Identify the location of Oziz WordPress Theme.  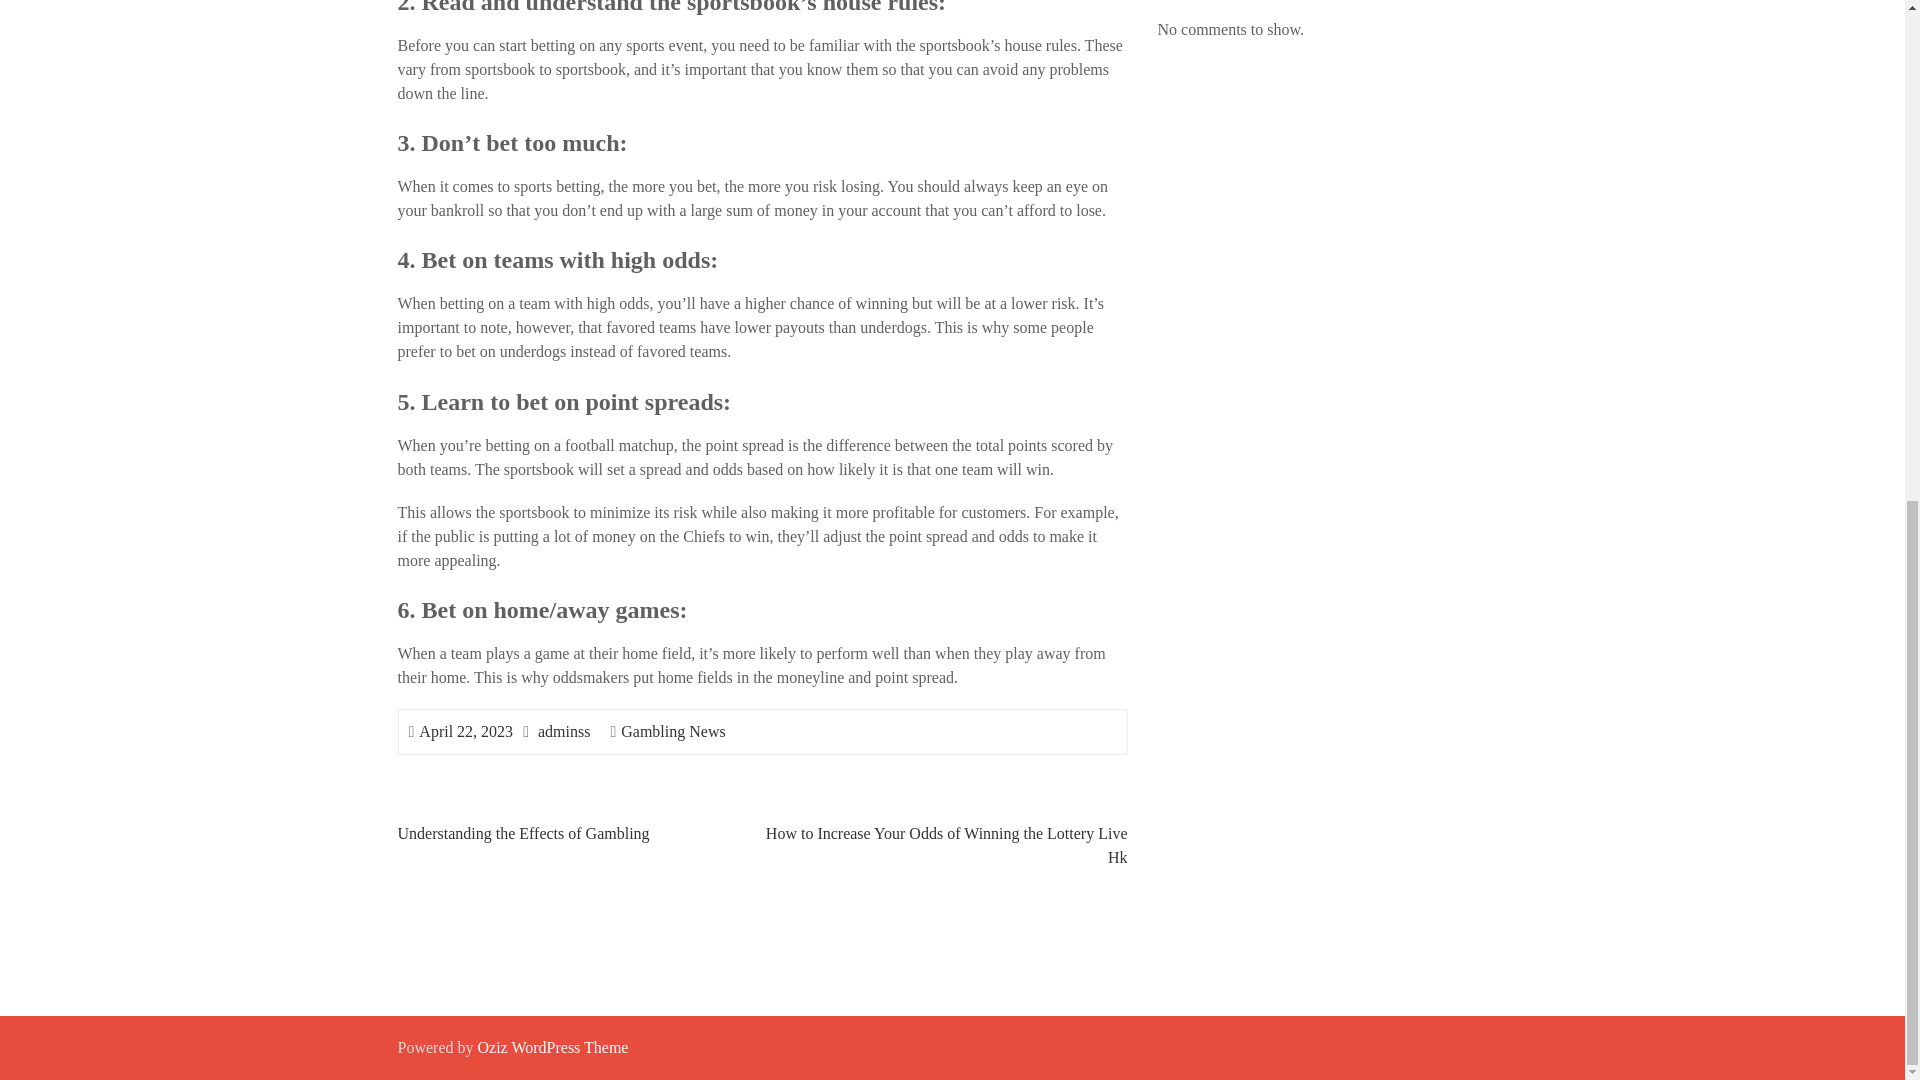
(552, 1047).